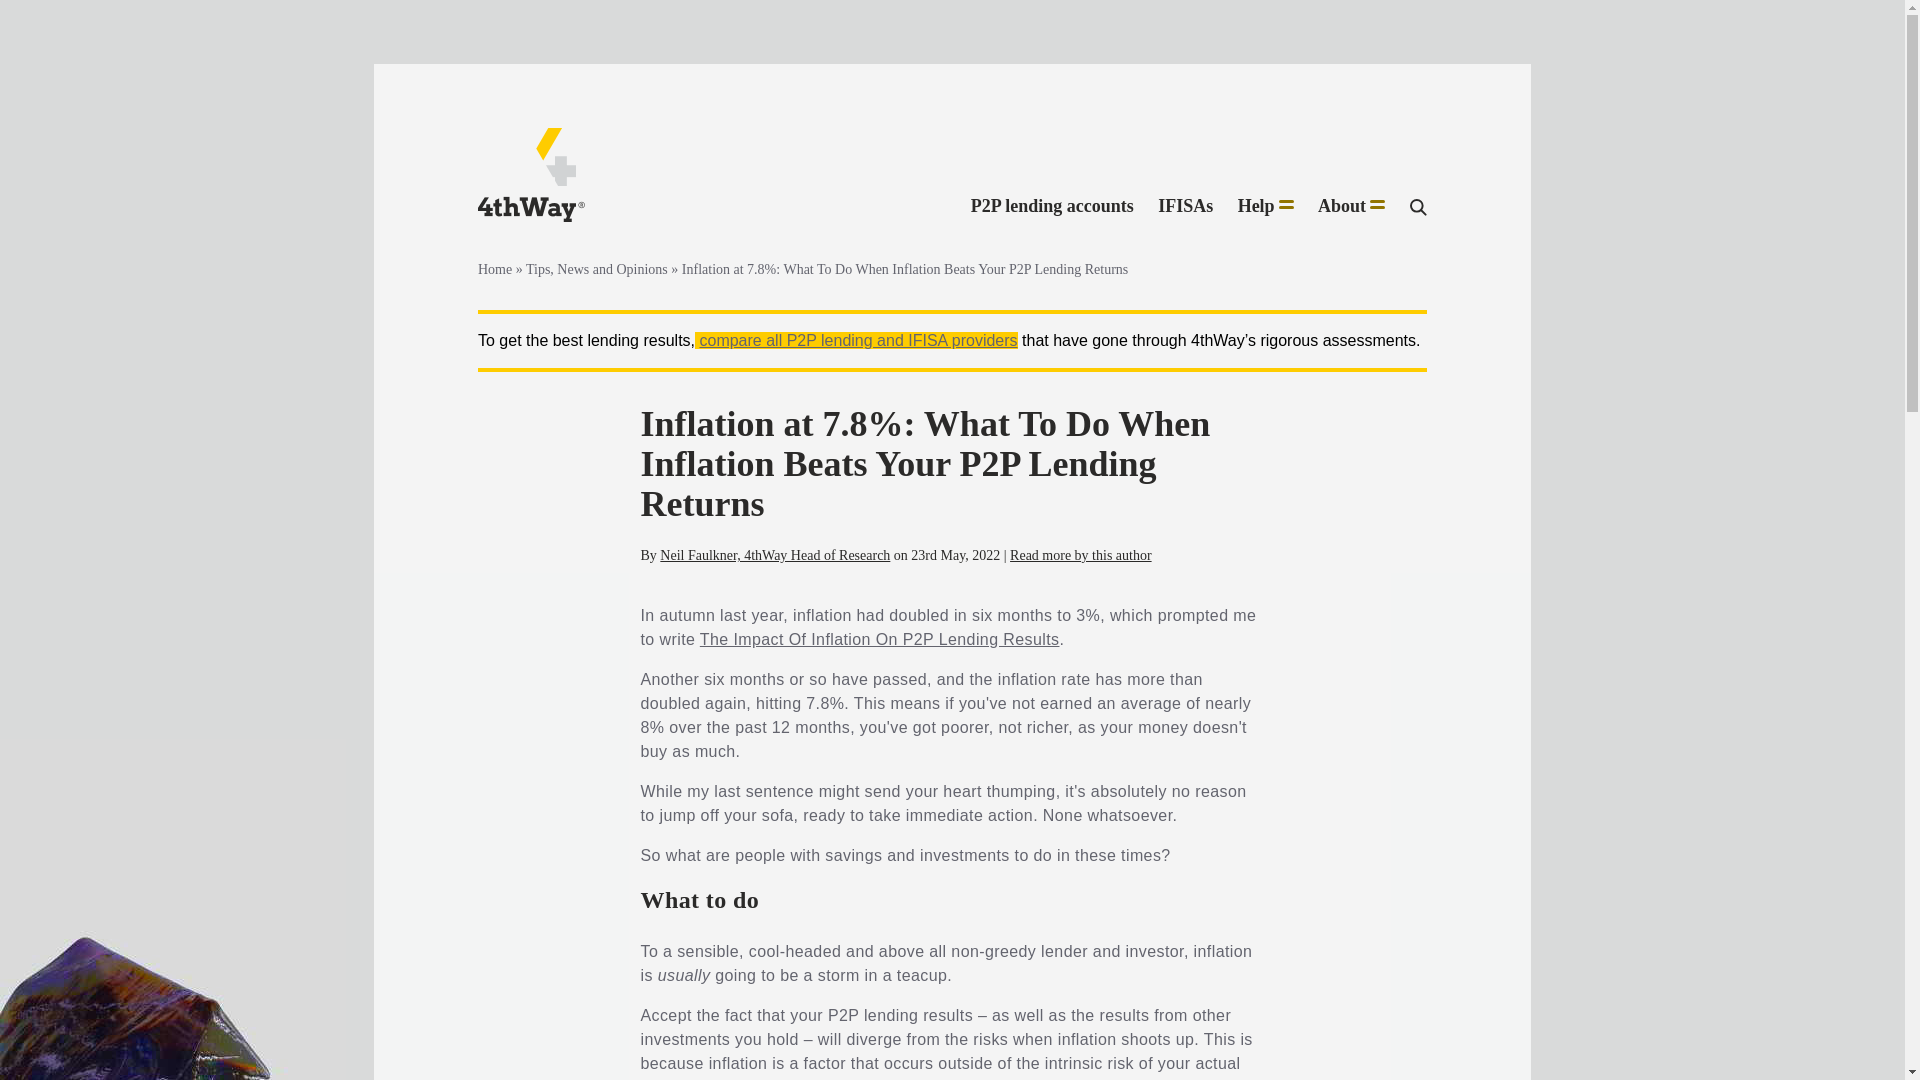 The image size is (1920, 1080). Describe the element at coordinates (1080, 554) in the screenshot. I see `Read more by this author` at that location.